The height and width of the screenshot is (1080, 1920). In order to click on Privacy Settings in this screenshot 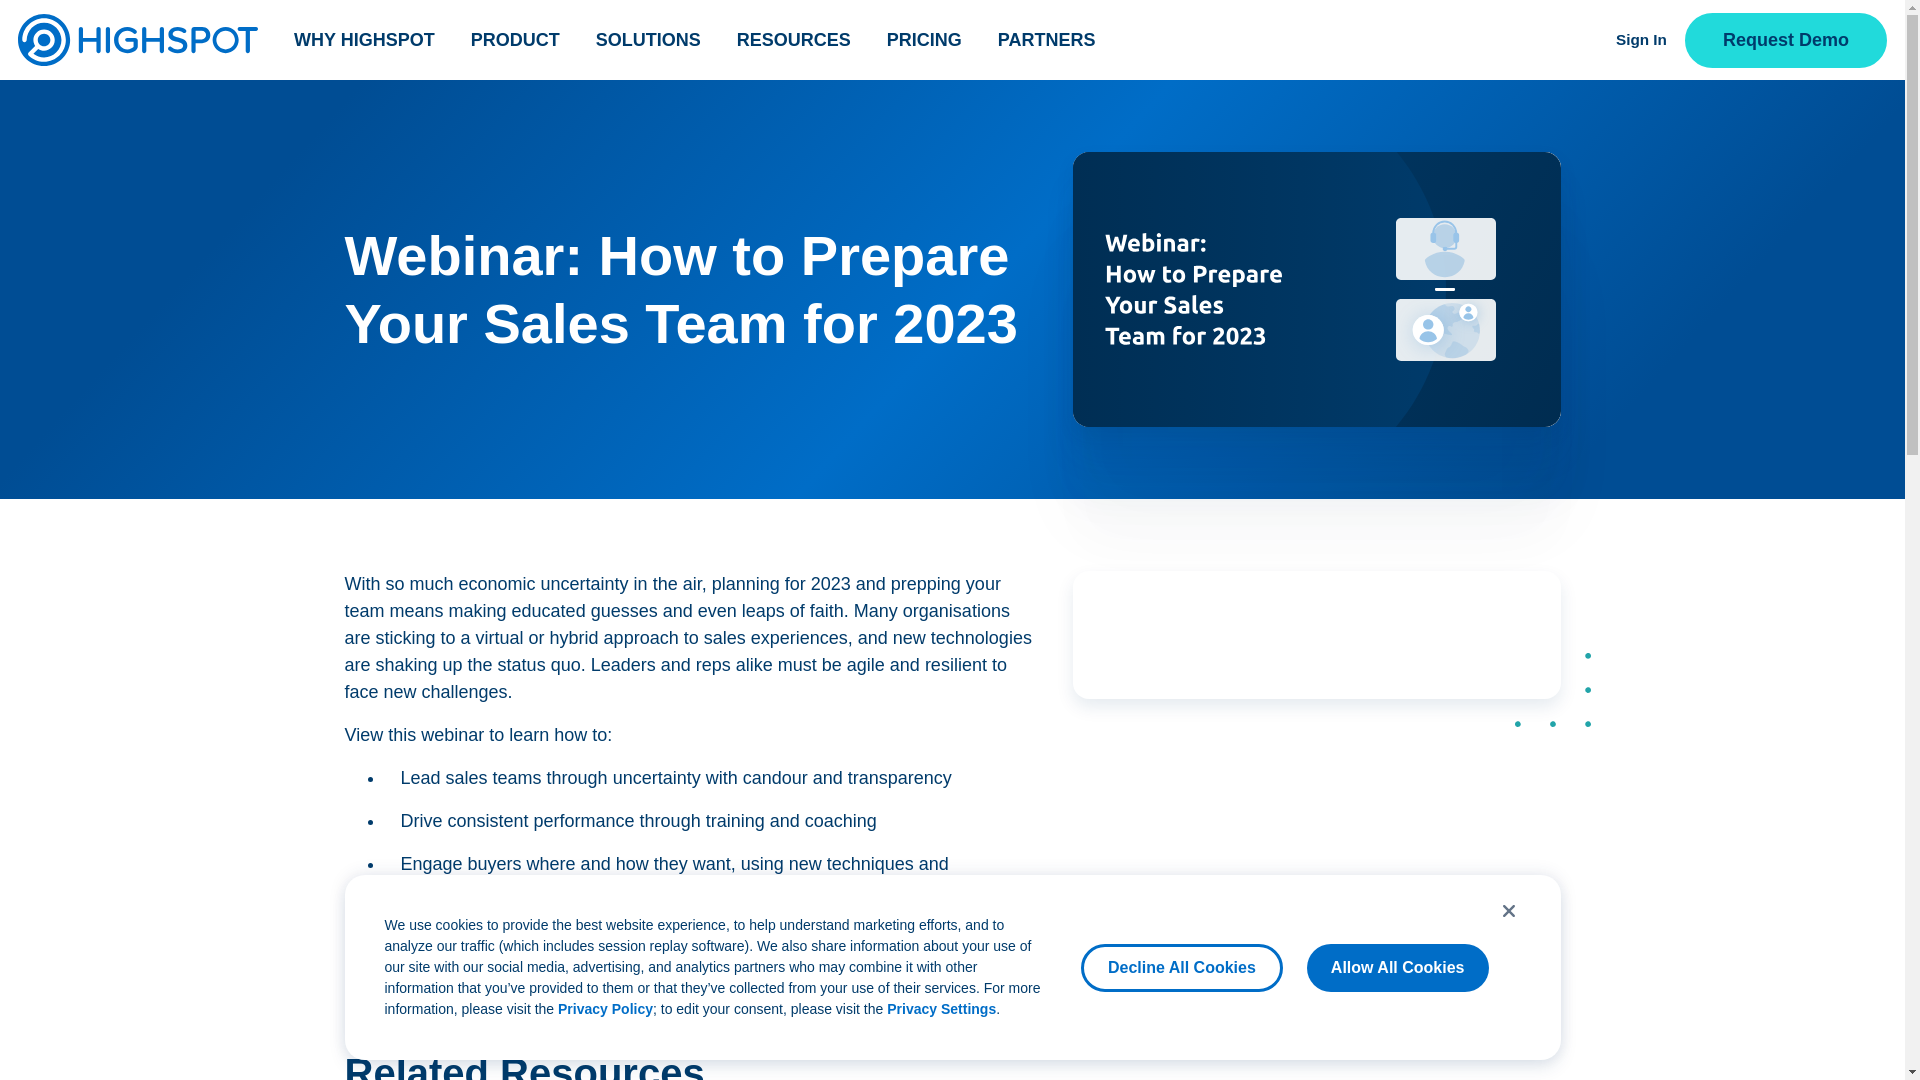, I will do `click(942, 1009)`.